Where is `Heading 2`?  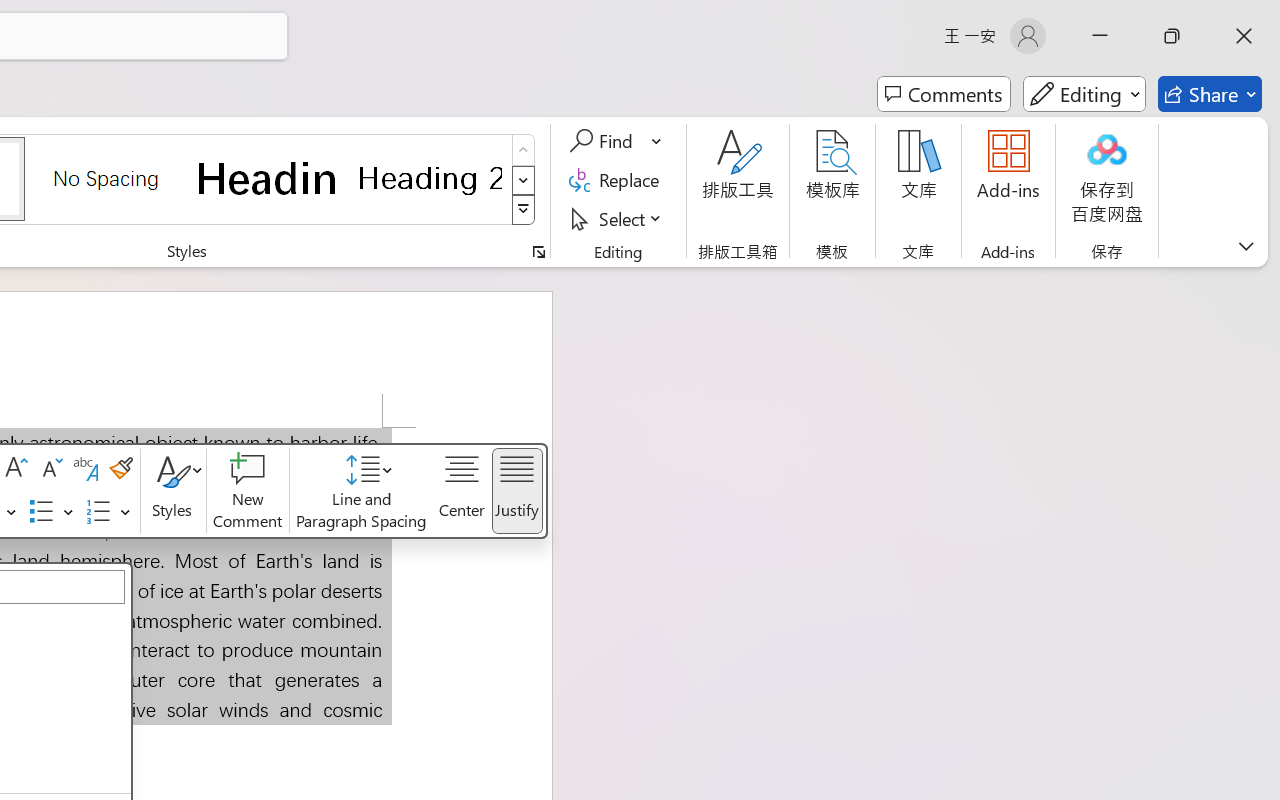
Heading 2 is located at coordinates (430, 178).